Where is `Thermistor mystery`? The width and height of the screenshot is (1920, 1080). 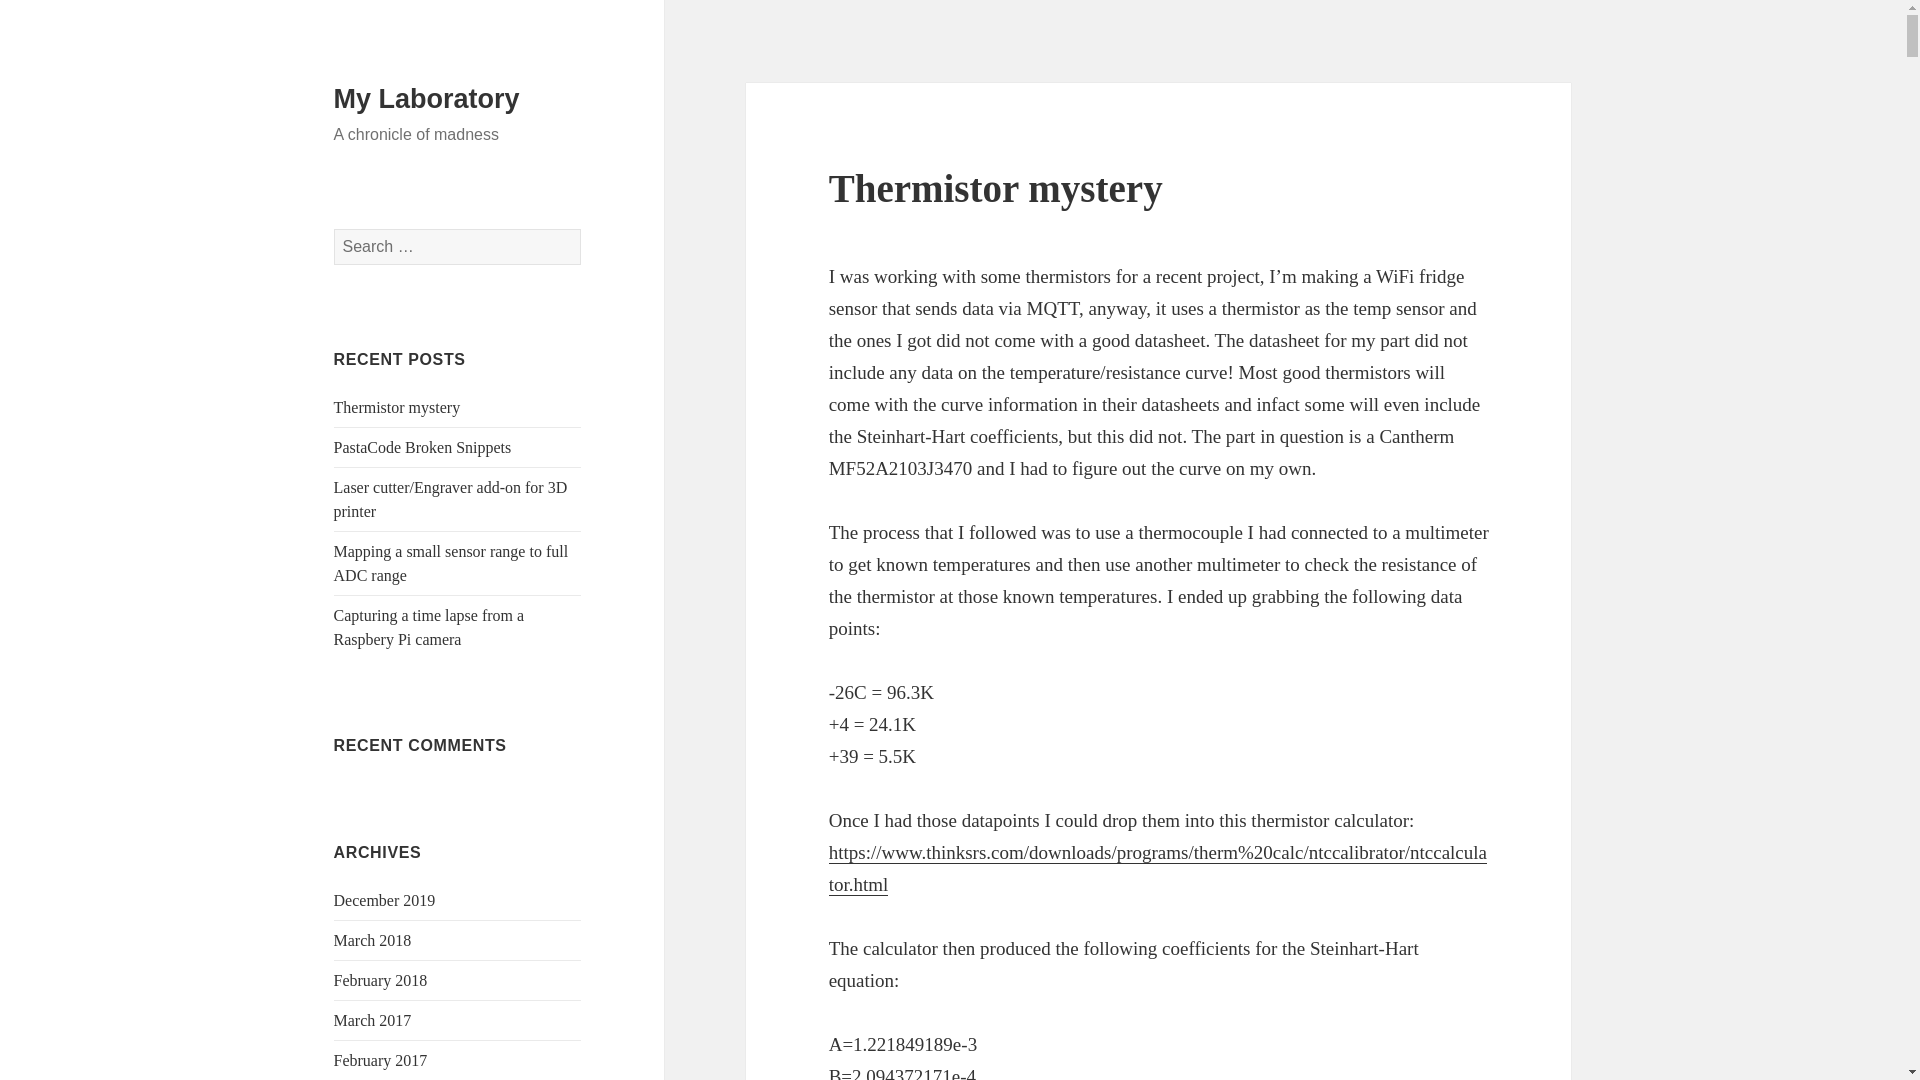 Thermistor mystery is located at coordinates (996, 188).